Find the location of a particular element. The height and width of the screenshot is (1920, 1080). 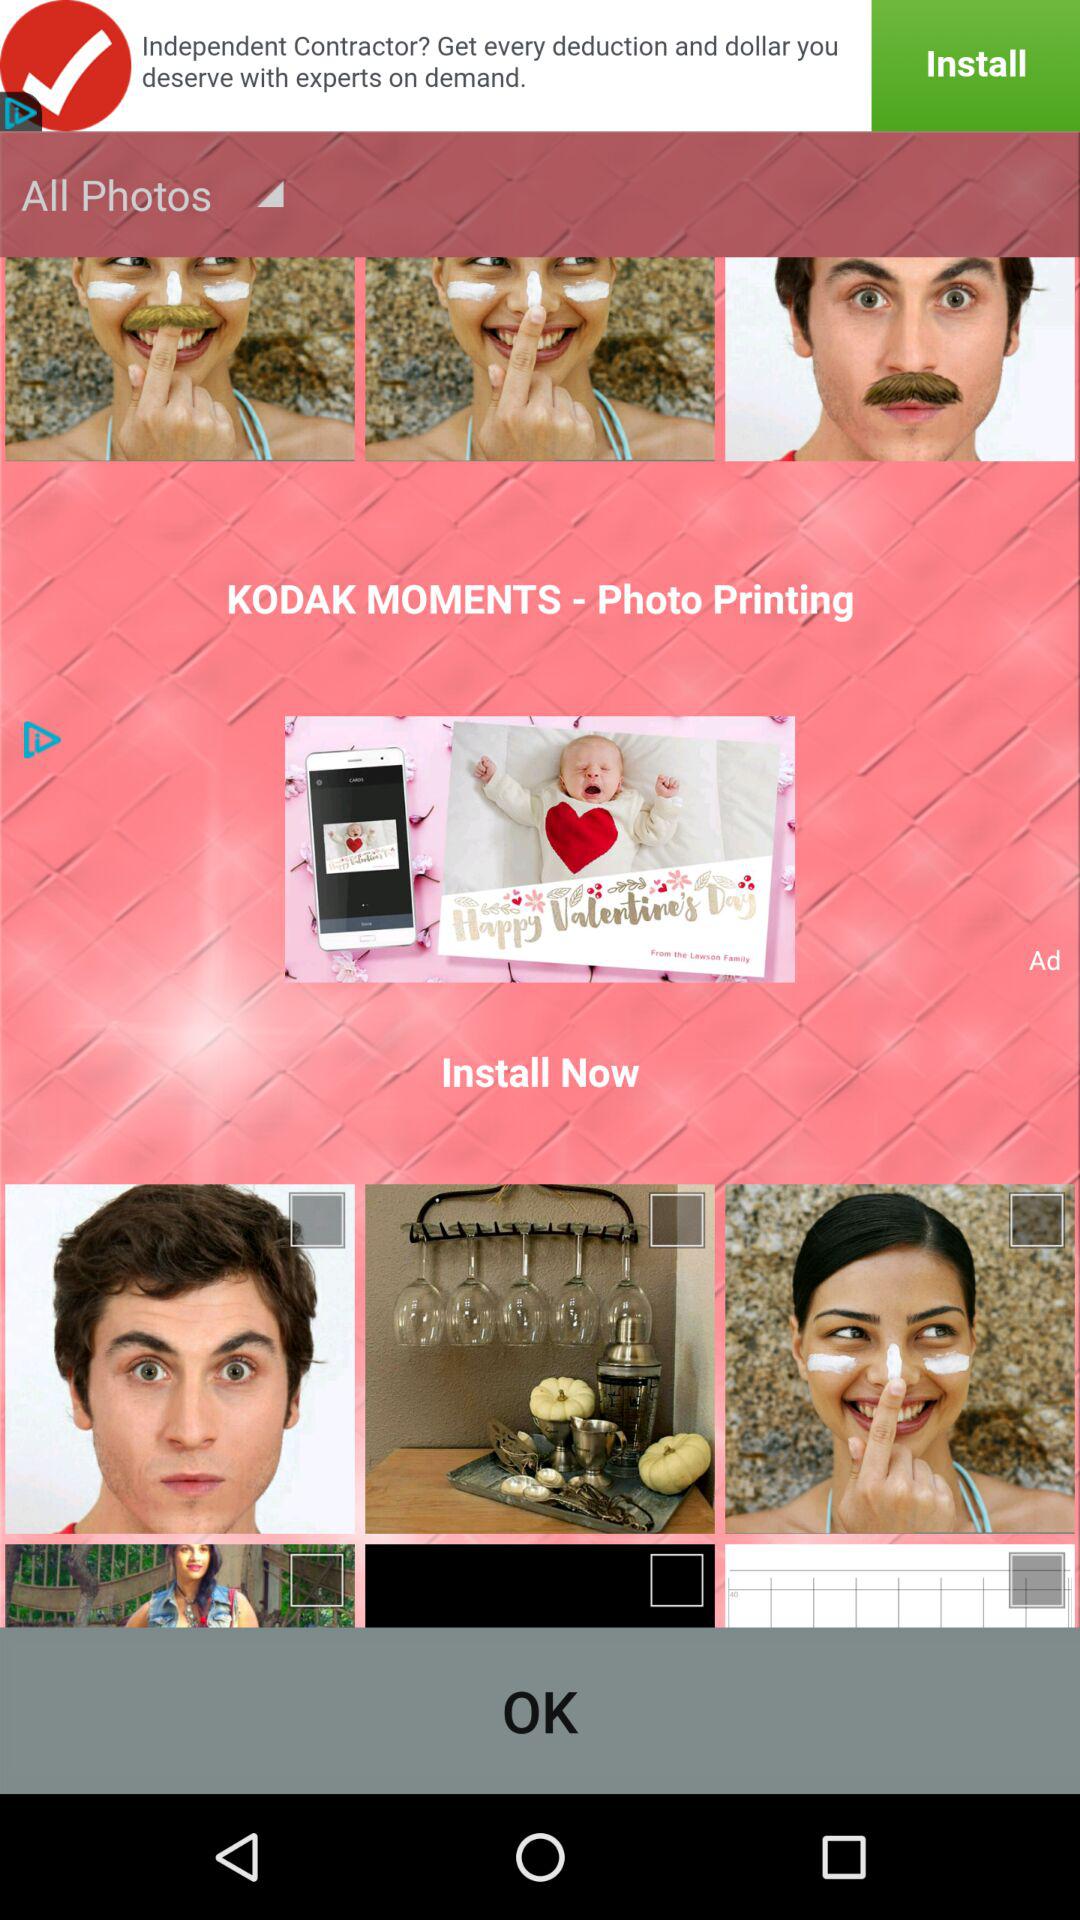

click advertisement is located at coordinates (540, 66).